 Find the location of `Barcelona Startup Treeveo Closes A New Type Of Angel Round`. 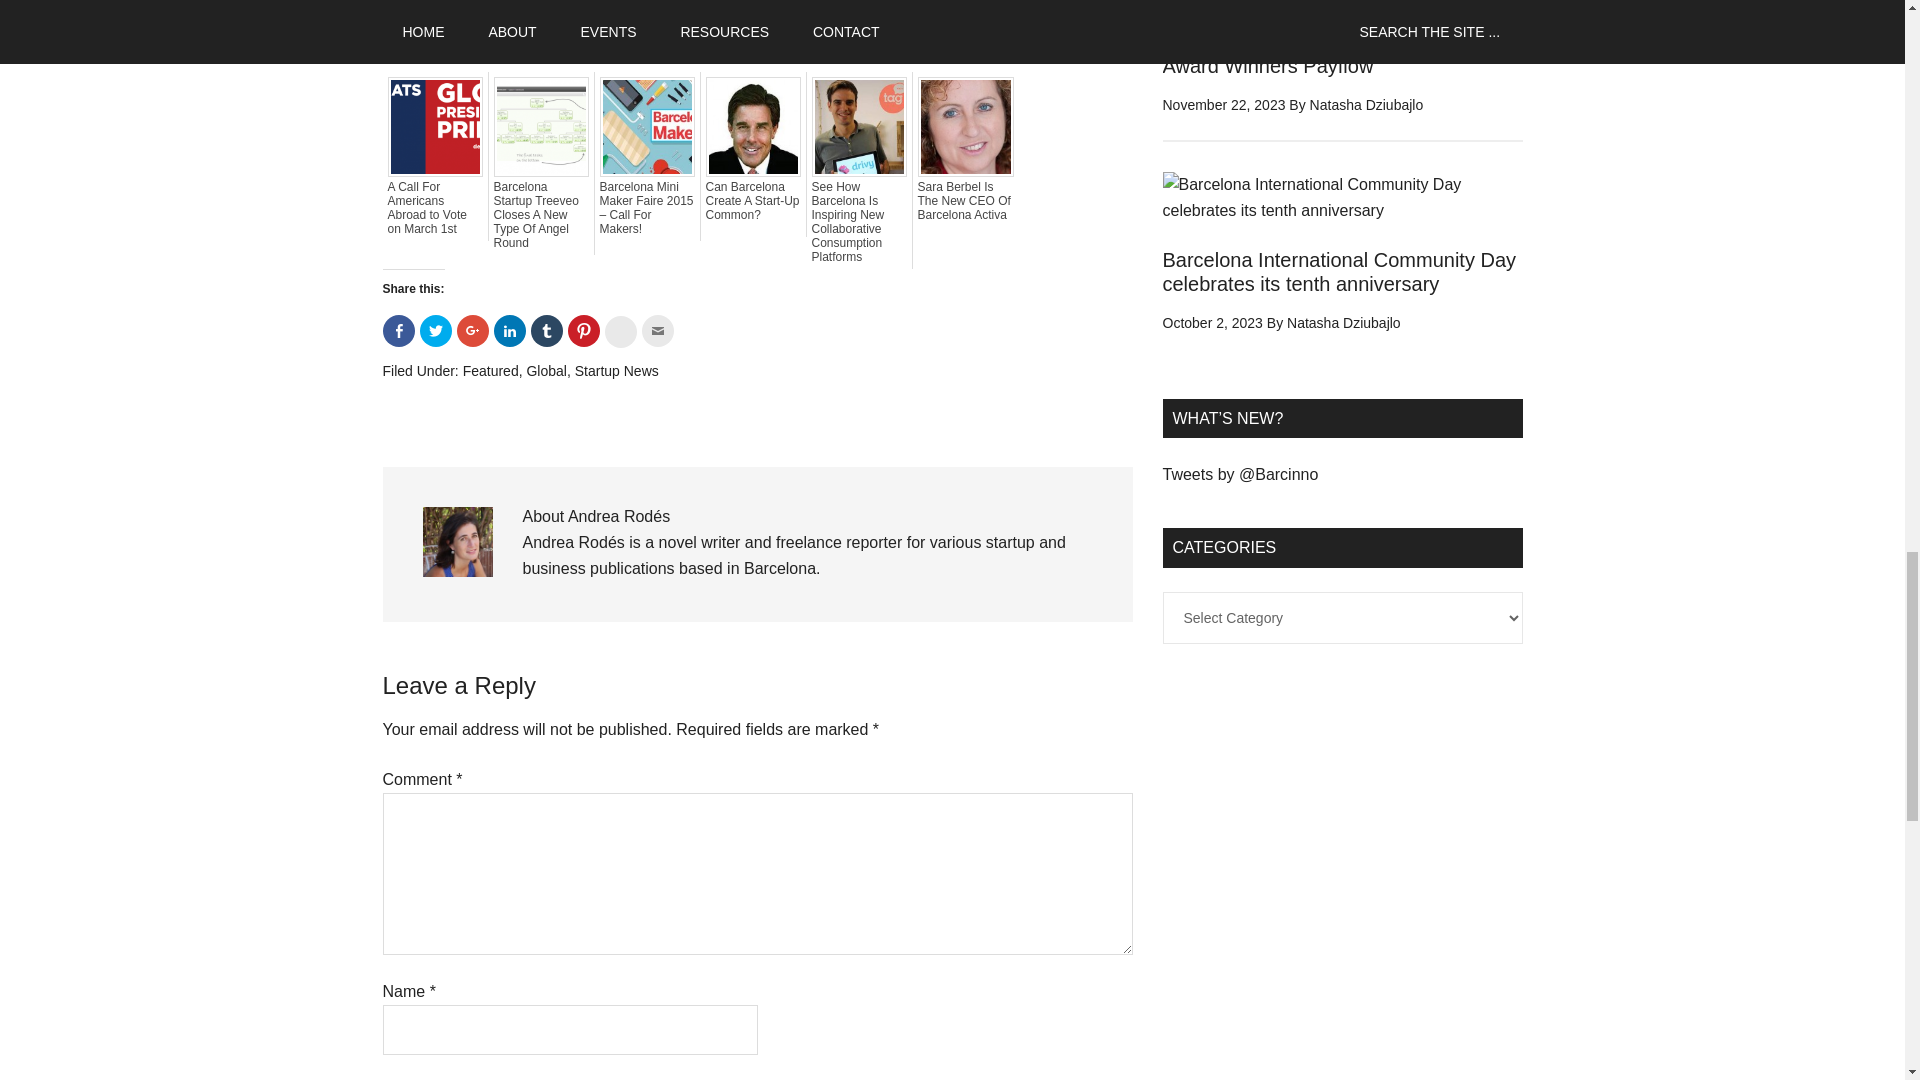

Barcelona Startup Treeveo Closes A New Type Of Angel Round is located at coordinates (541, 214).